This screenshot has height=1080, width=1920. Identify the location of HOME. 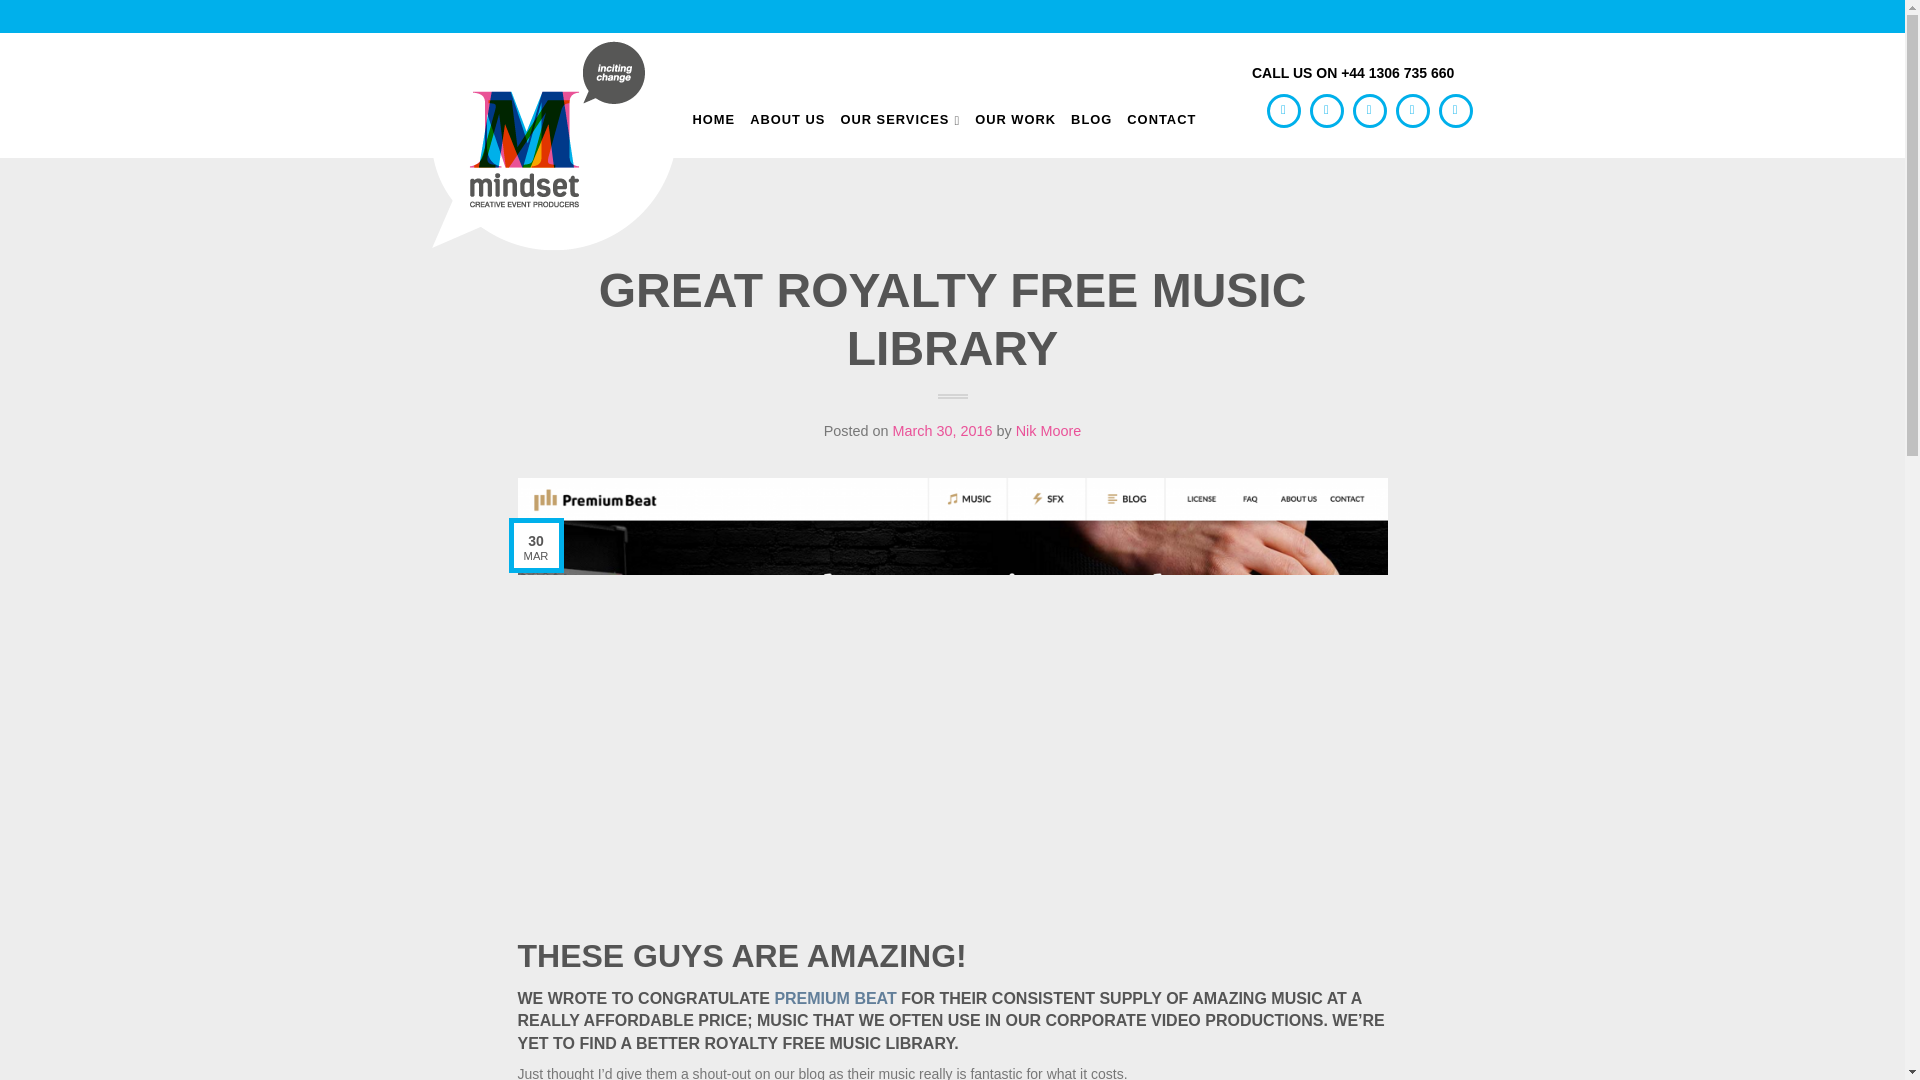
(713, 119).